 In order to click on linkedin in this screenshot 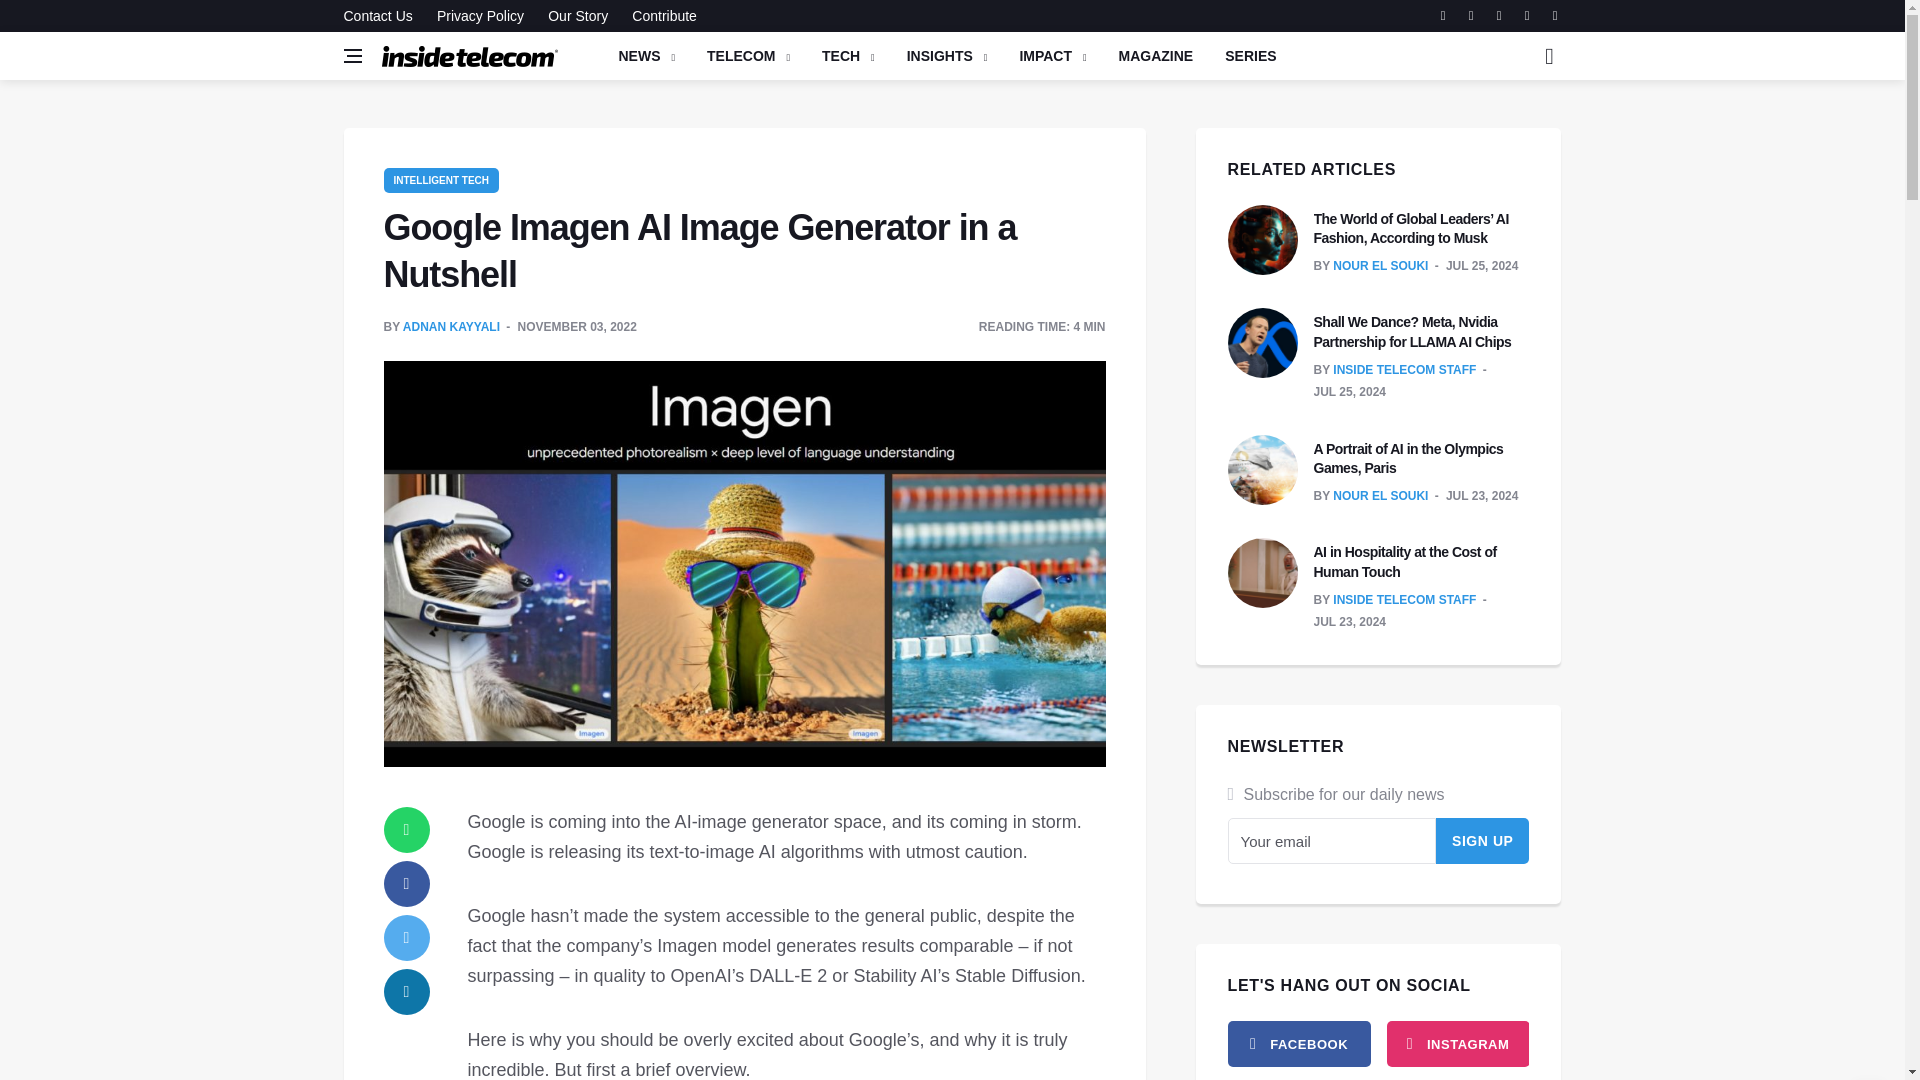, I will do `click(407, 992)`.